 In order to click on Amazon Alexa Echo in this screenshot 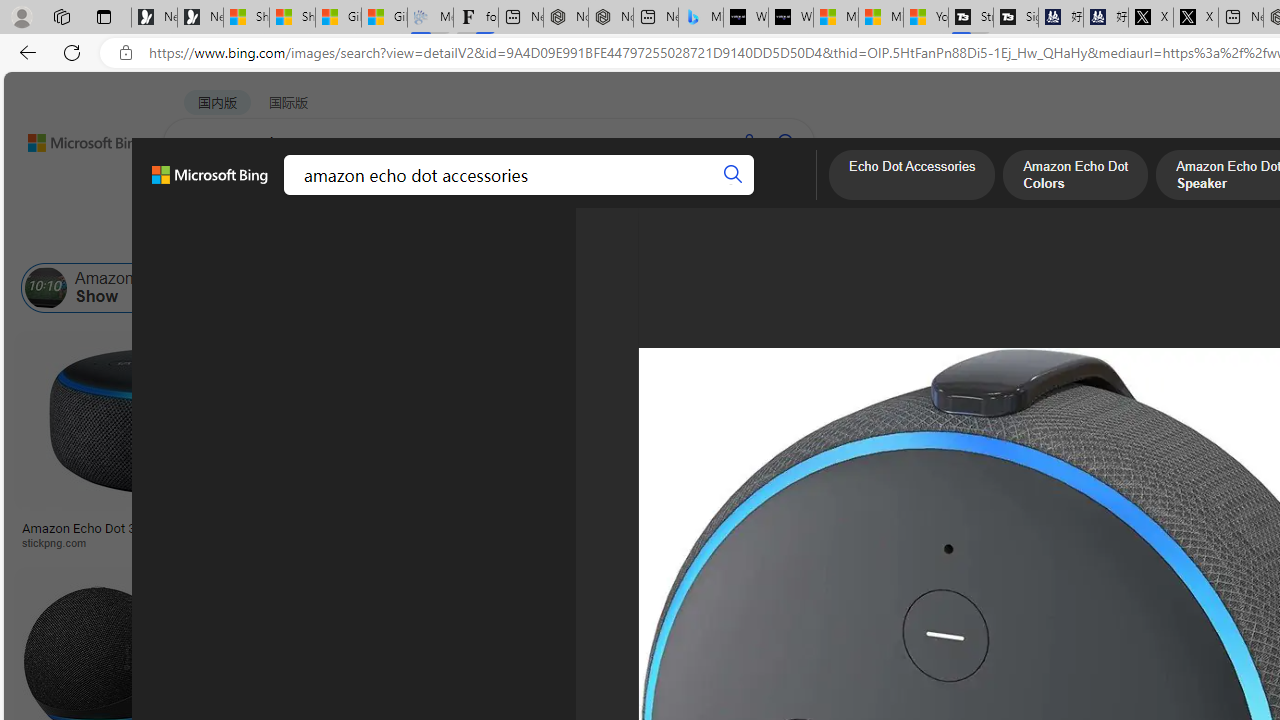, I will do `click(228, 288)`.